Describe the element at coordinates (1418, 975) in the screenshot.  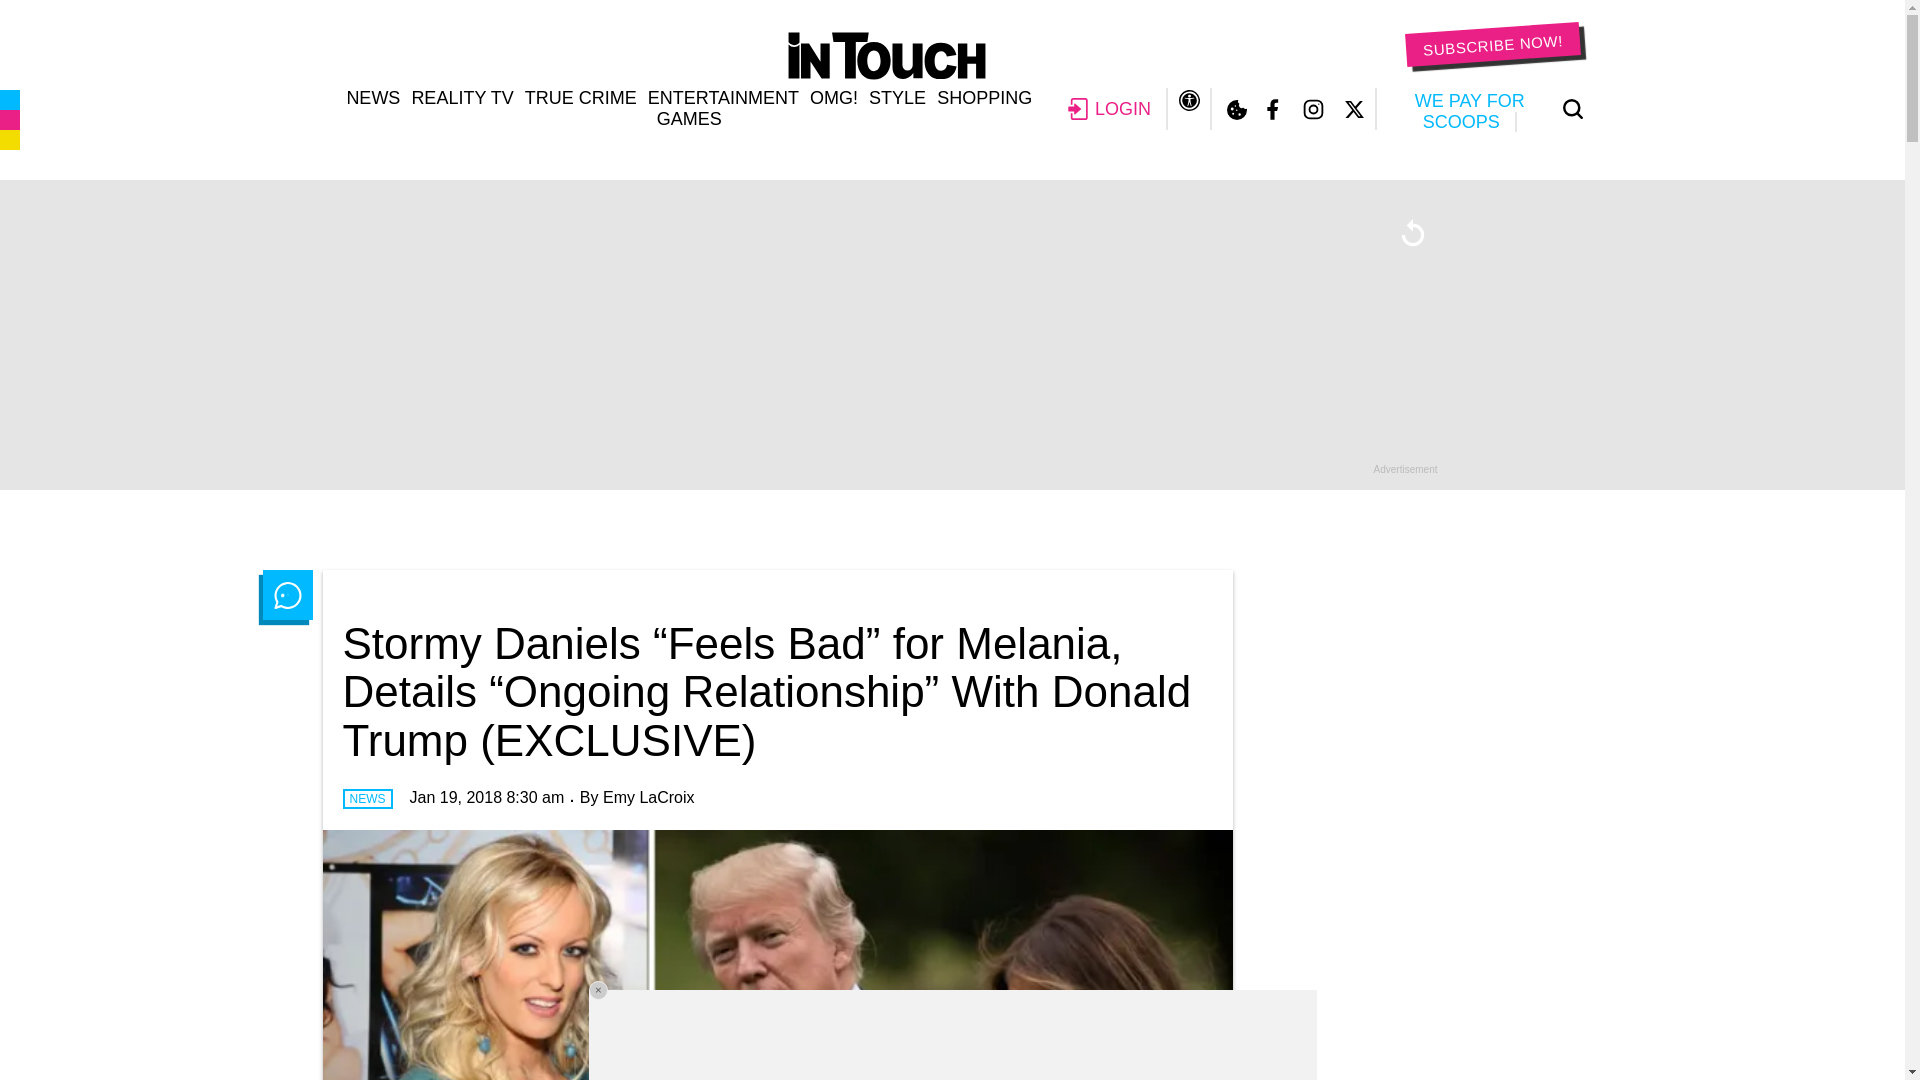
I see `3rd party ad content` at that location.